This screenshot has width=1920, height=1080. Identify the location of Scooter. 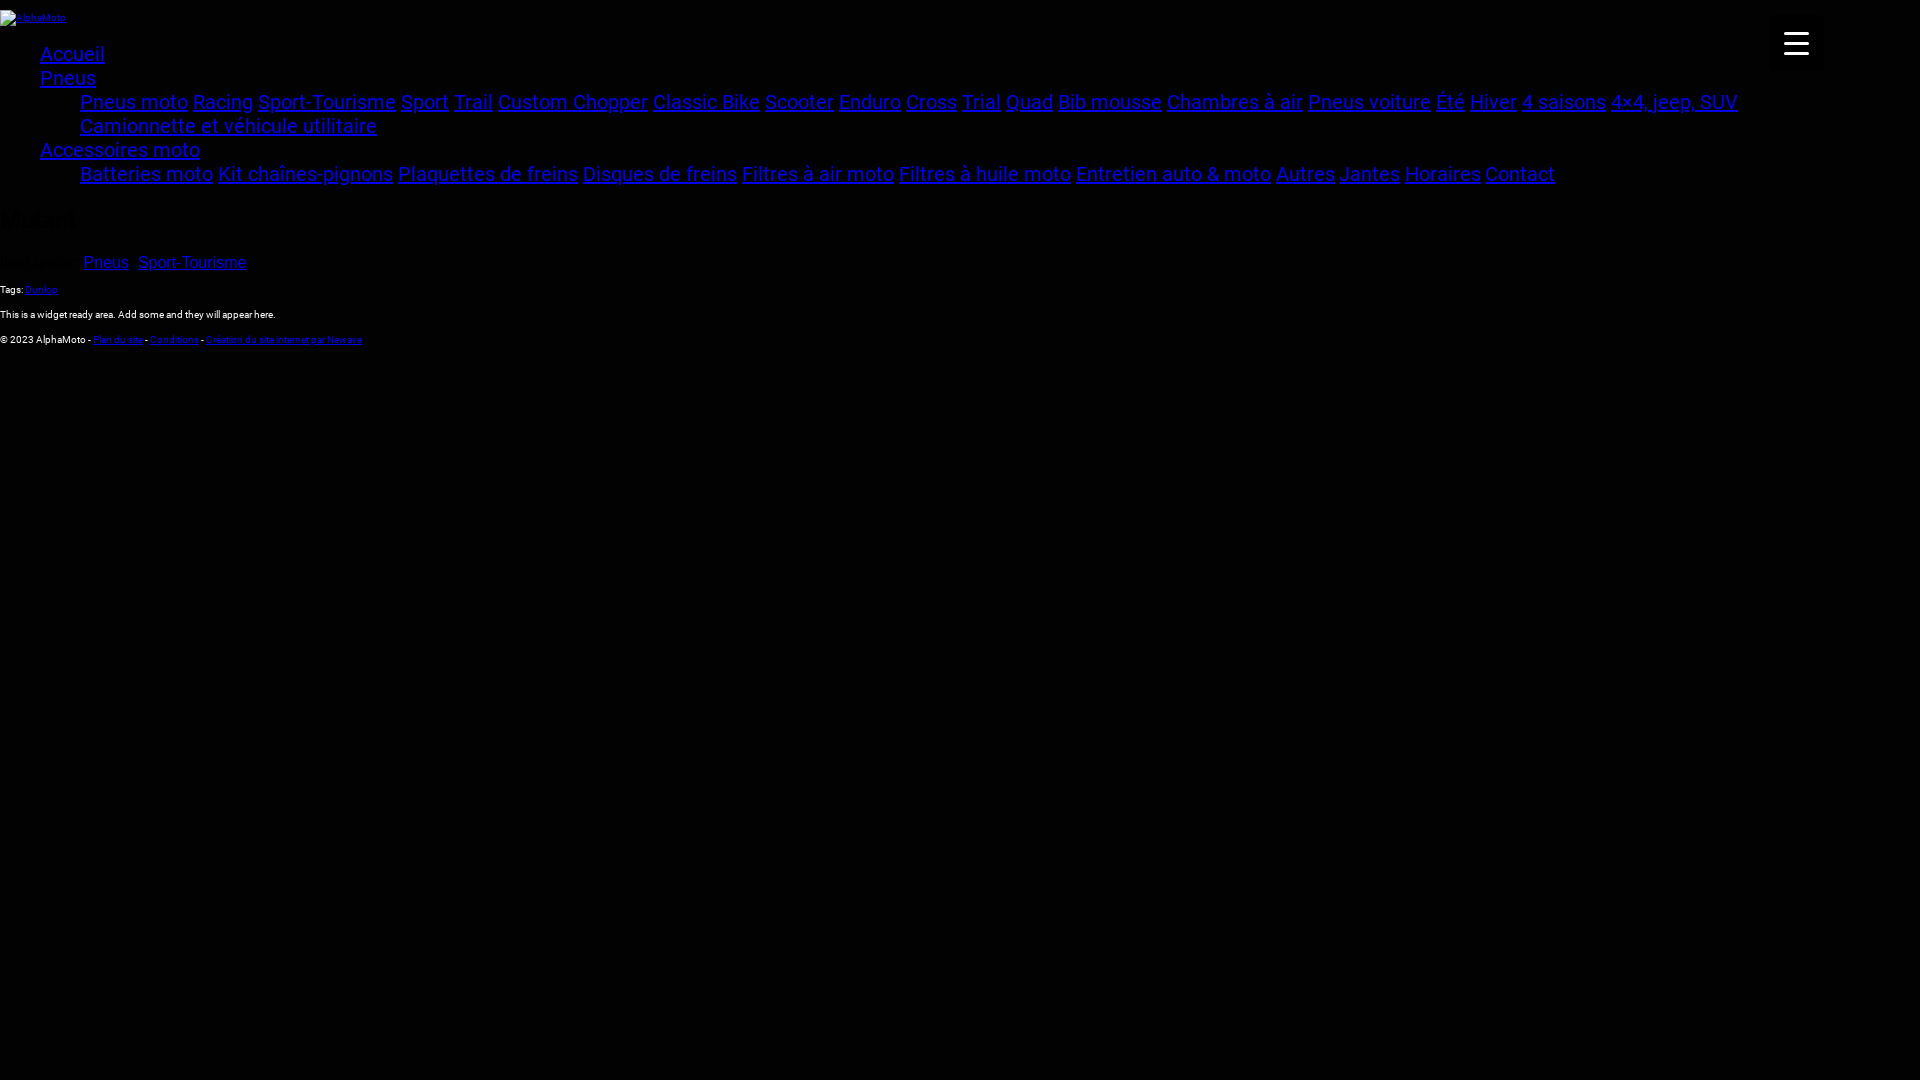
(800, 102).